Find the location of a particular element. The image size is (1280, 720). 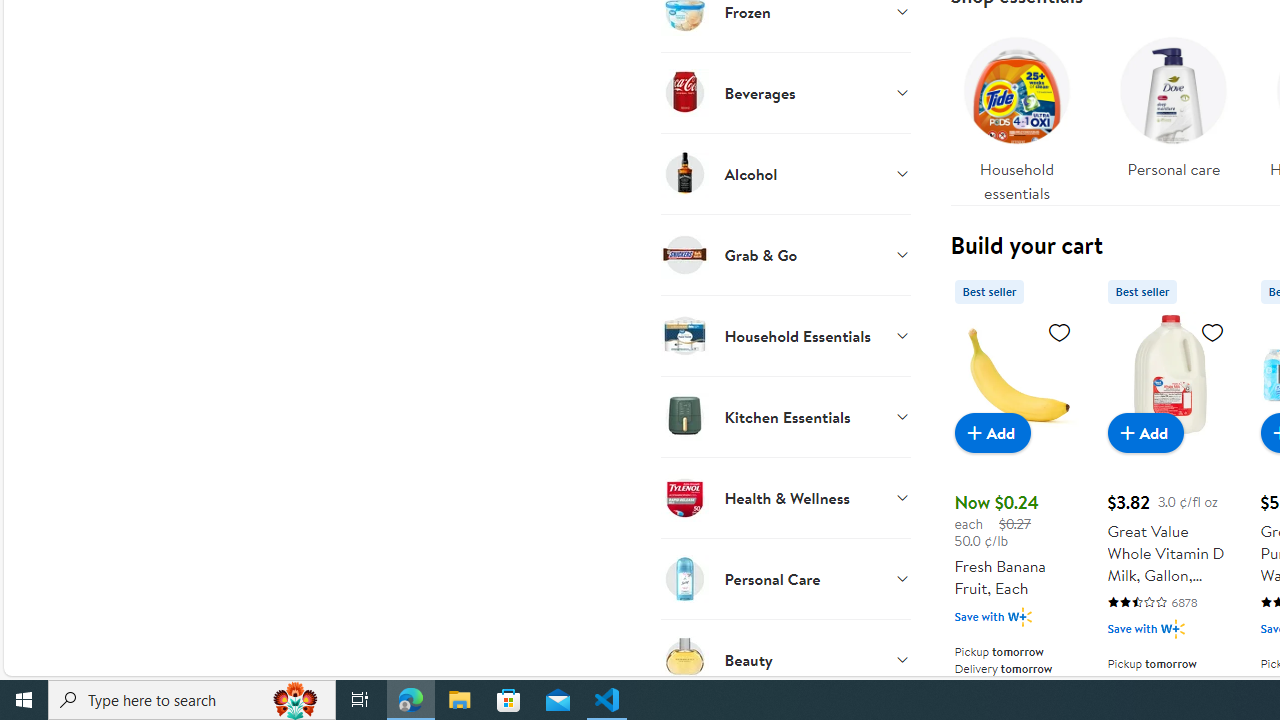

Add to cart - Fresh Banana Fruit, Each is located at coordinates (992, 432).